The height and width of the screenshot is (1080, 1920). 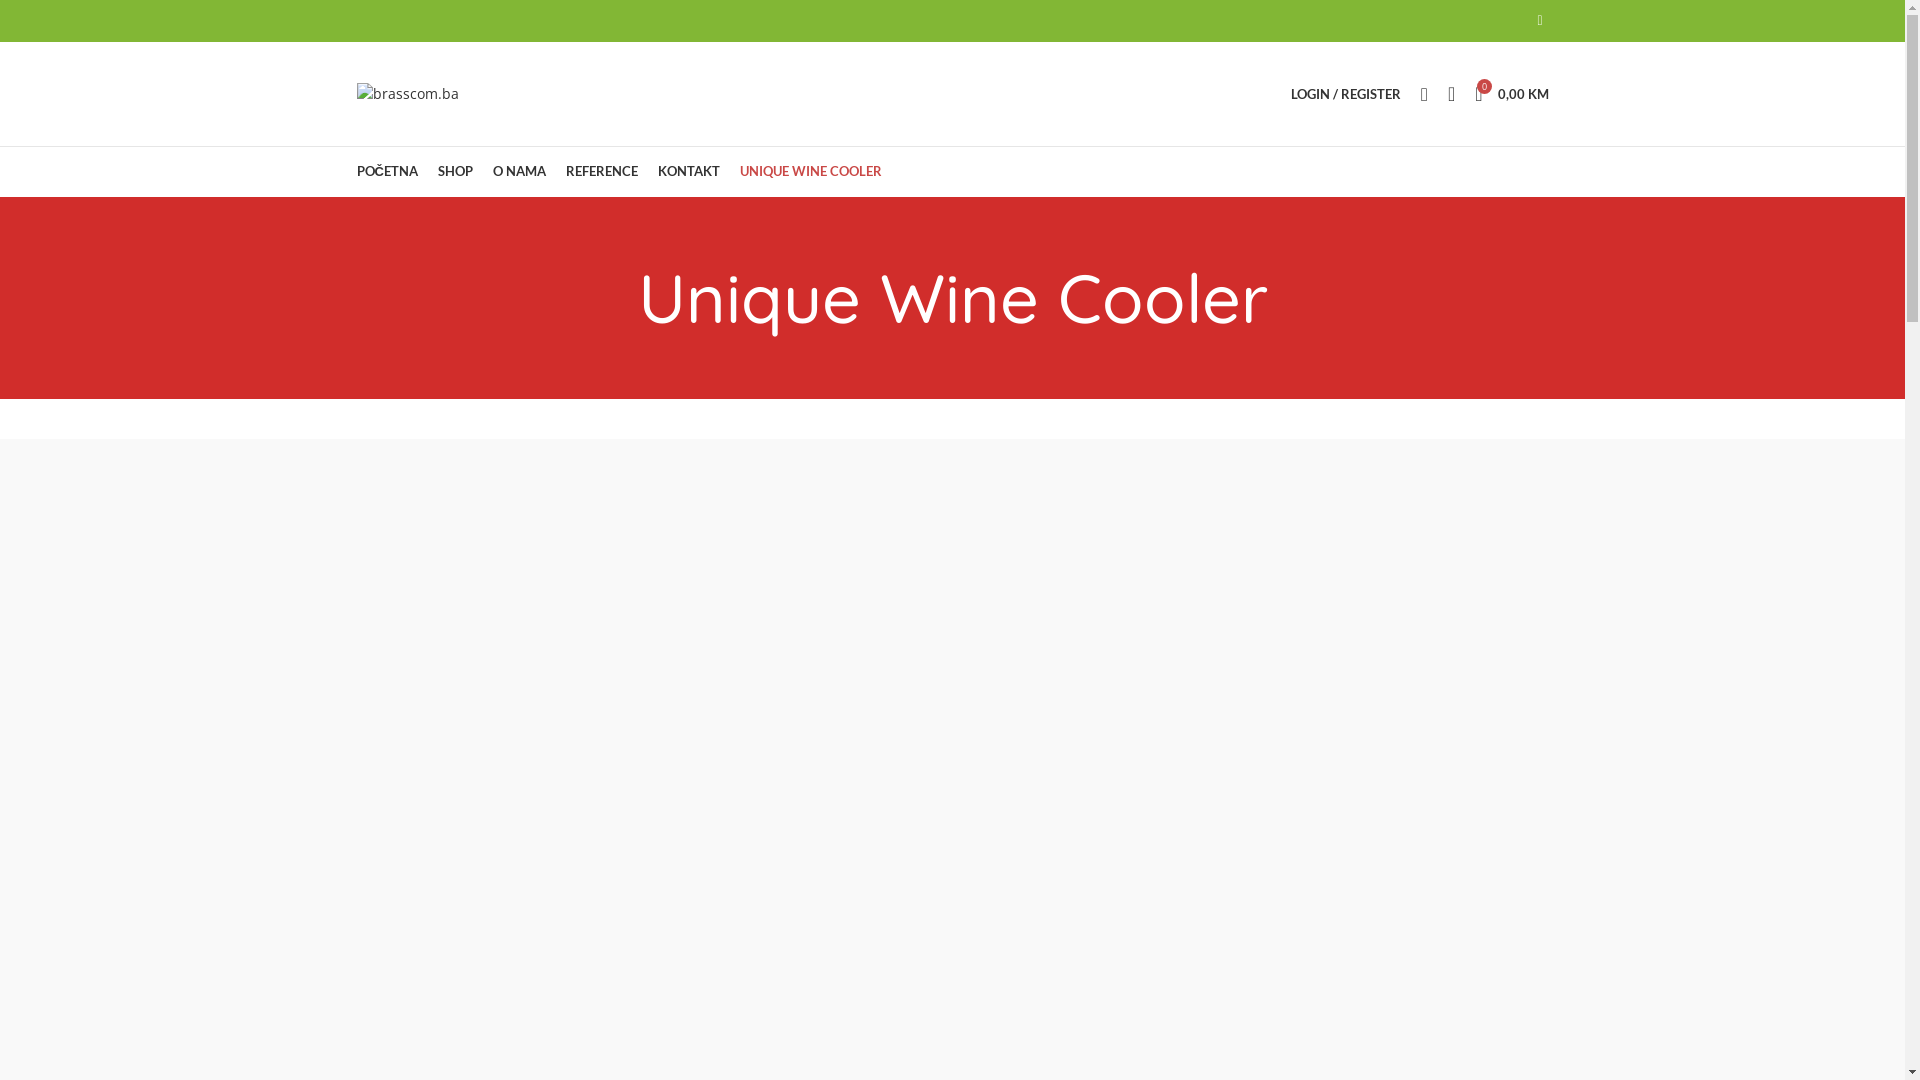 I want to click on Search, so click(x=1424, y=94).